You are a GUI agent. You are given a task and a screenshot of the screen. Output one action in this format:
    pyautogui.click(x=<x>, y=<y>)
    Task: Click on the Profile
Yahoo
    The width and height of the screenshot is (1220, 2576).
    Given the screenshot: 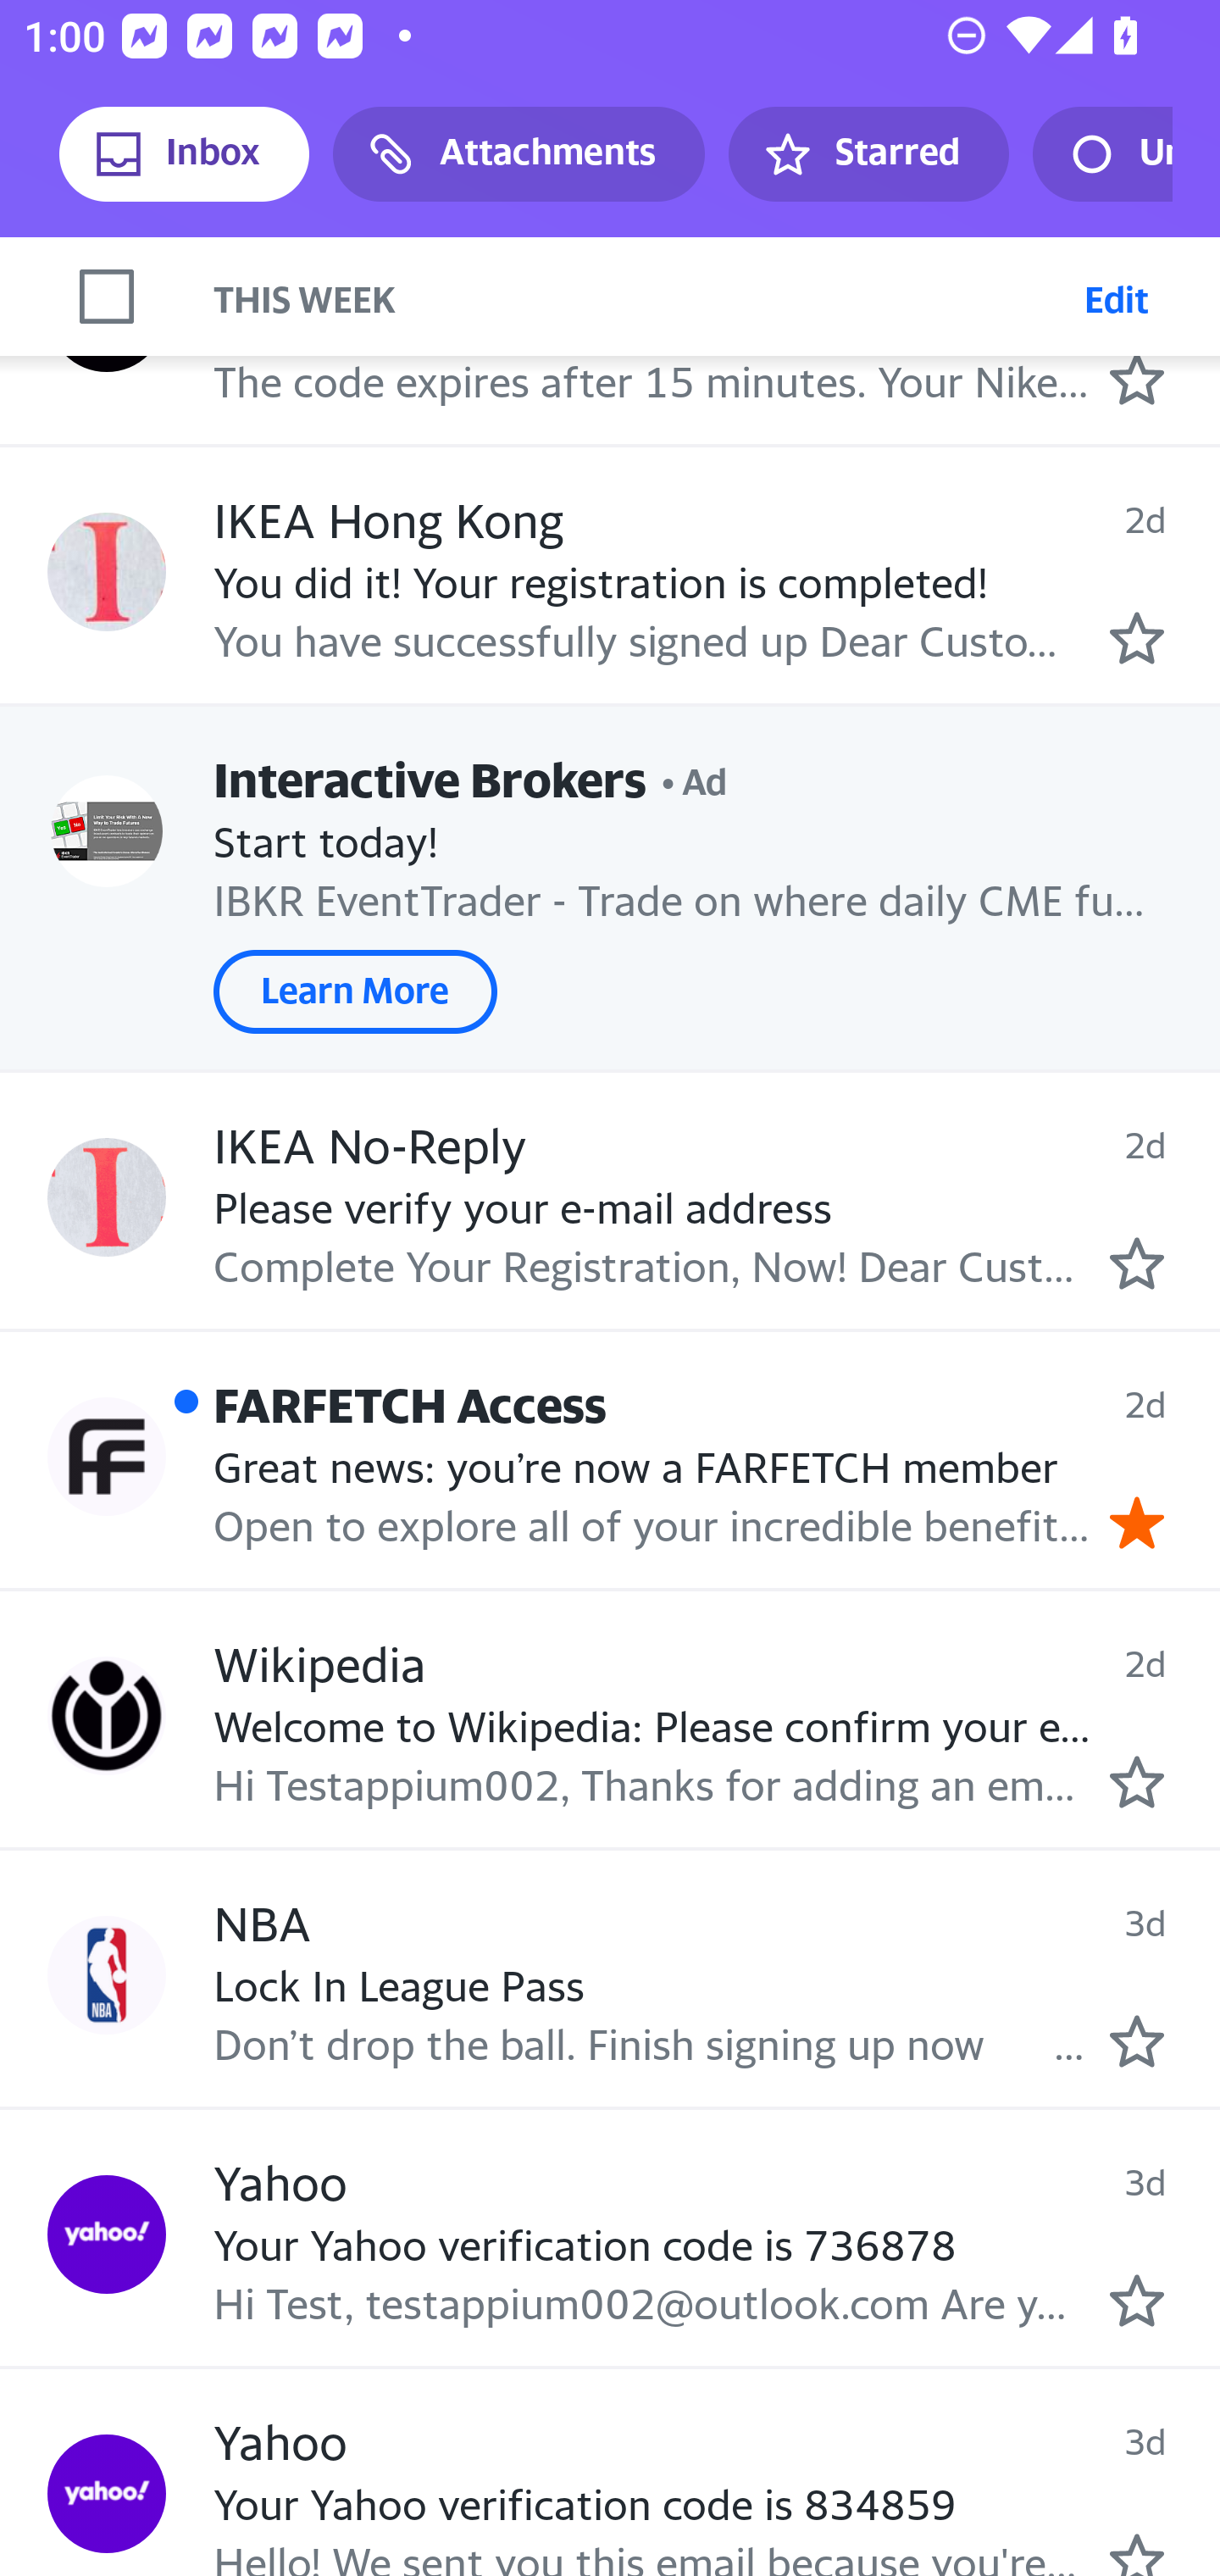 What is the action you would take?
    pyautogui.click(x=107, y=2493)
    